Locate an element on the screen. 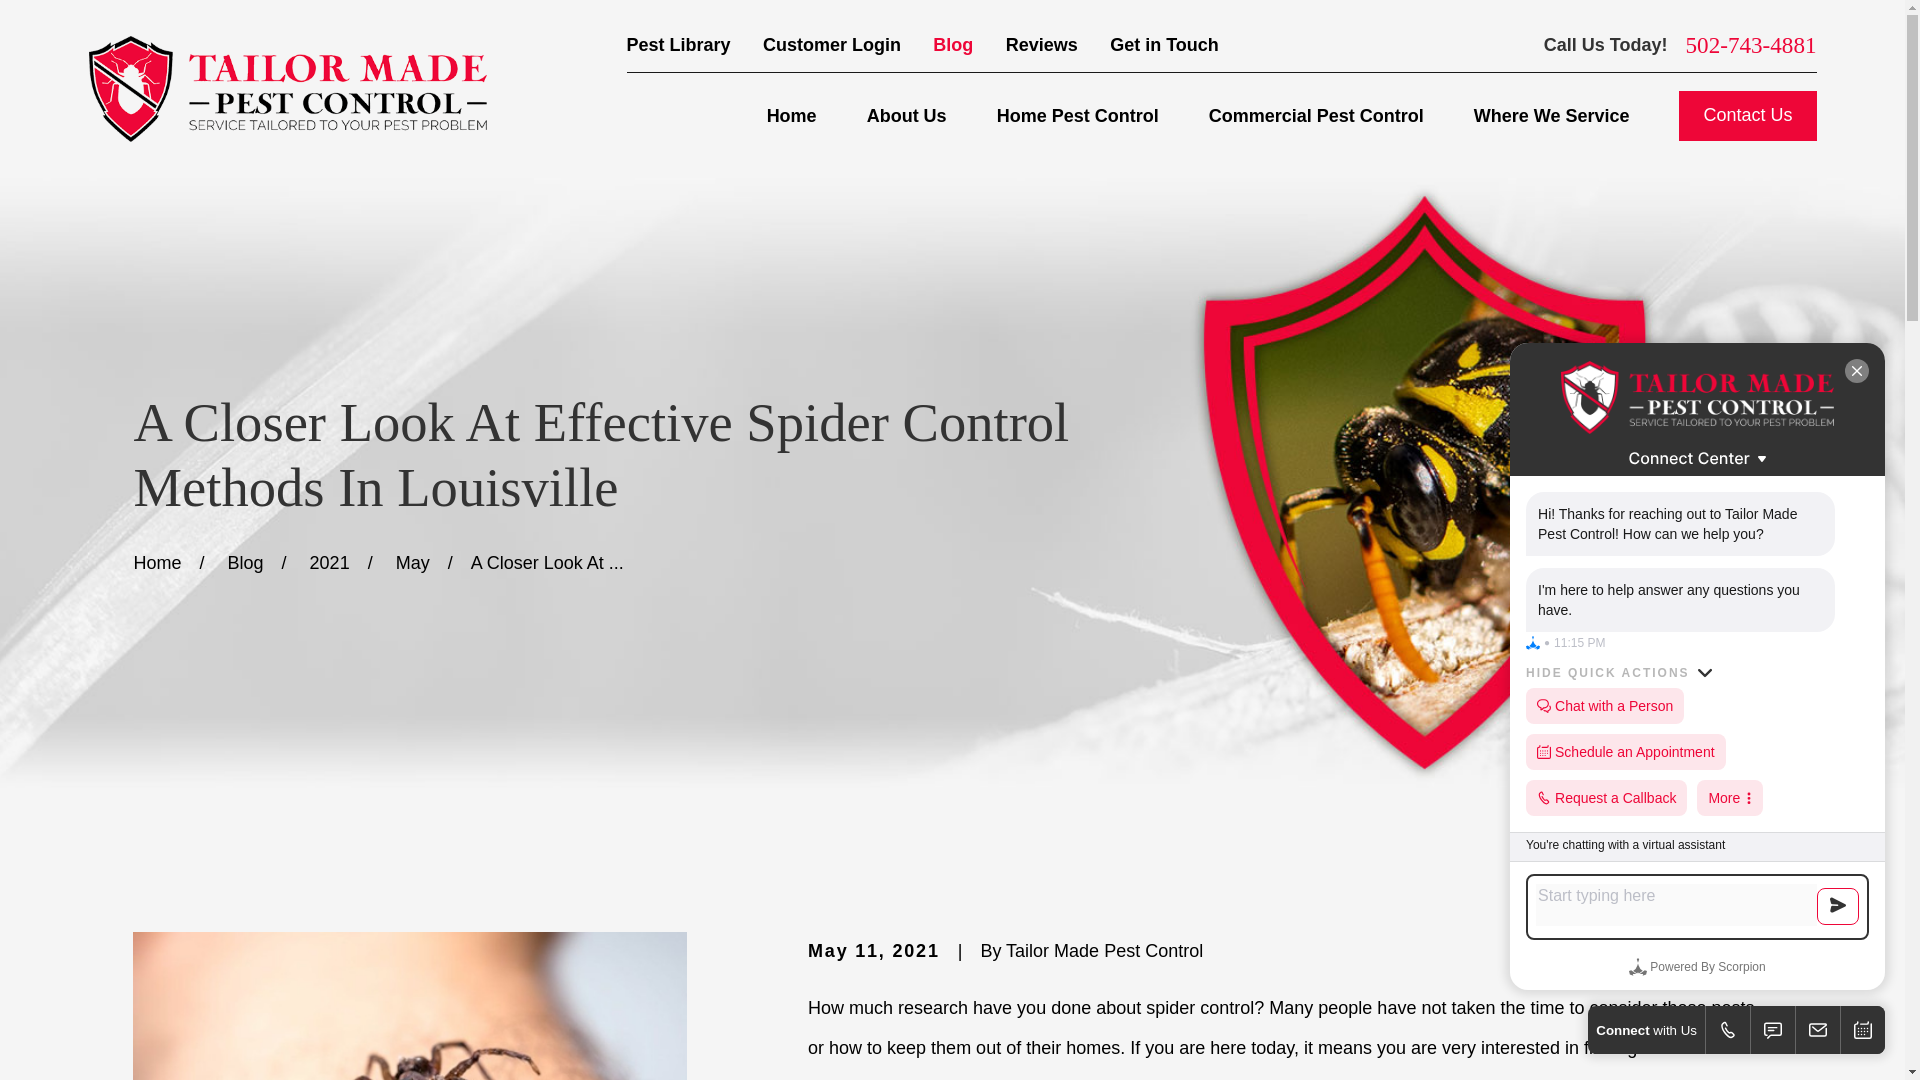  Get in Touch is located at coordinates (1164, 44).